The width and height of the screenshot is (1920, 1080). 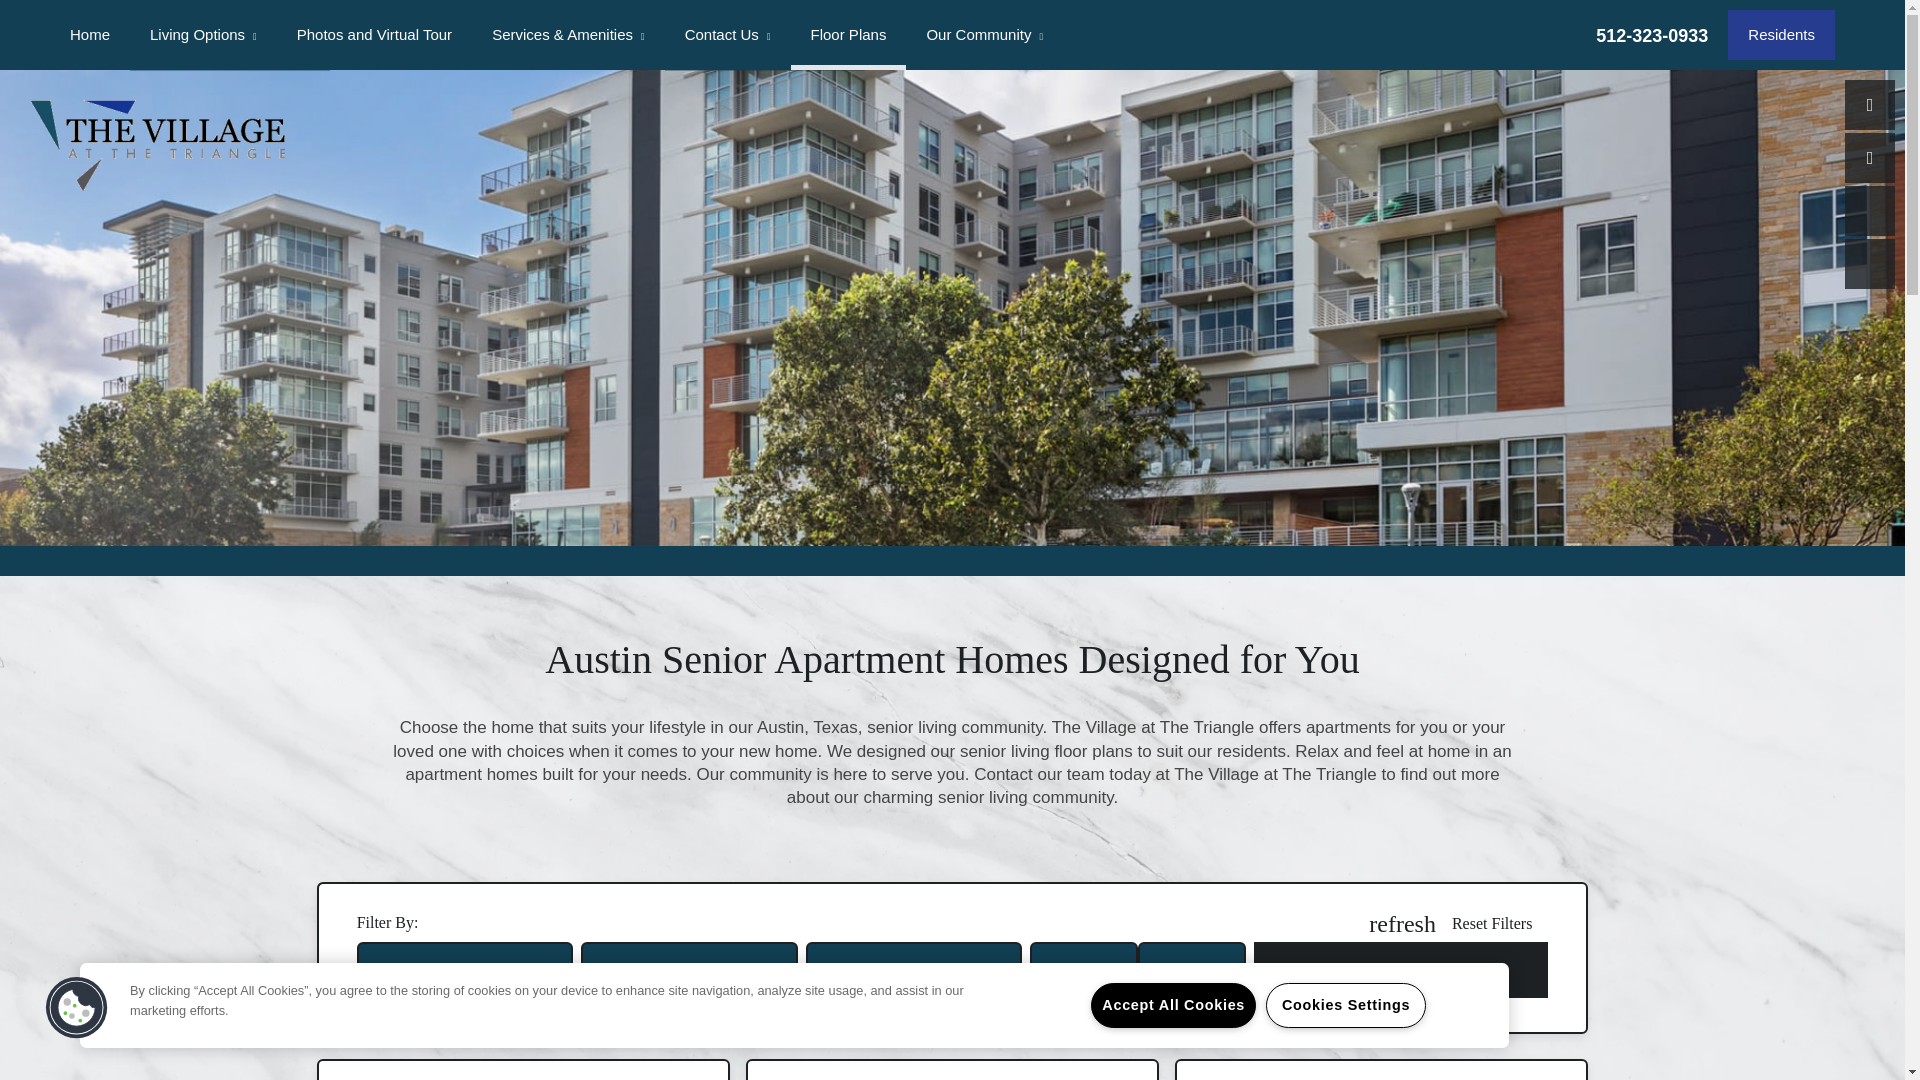 What do you see at coordinates (230, 39) in the screenshot?
I see `Assisted Living` at bounding box center [230, 39].